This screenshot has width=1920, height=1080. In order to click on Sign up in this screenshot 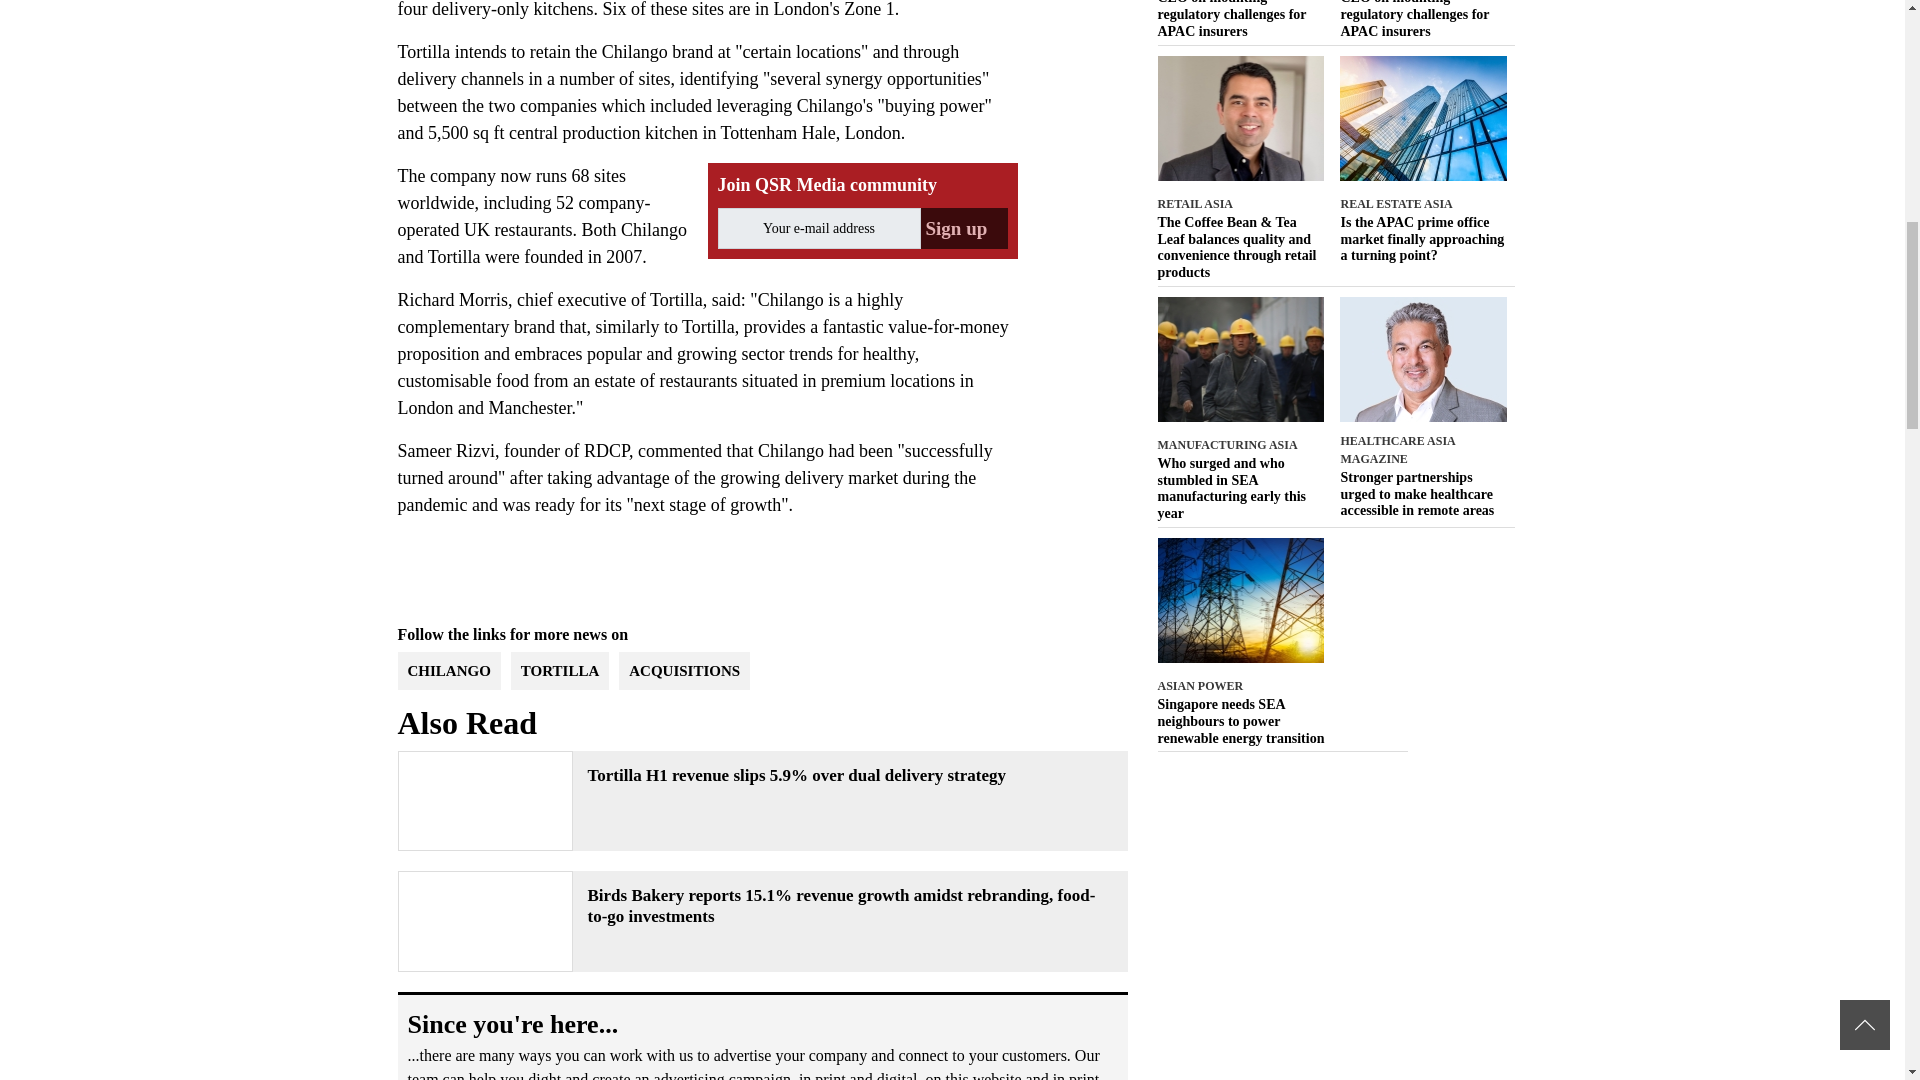, I will do `click(962, 228)`.